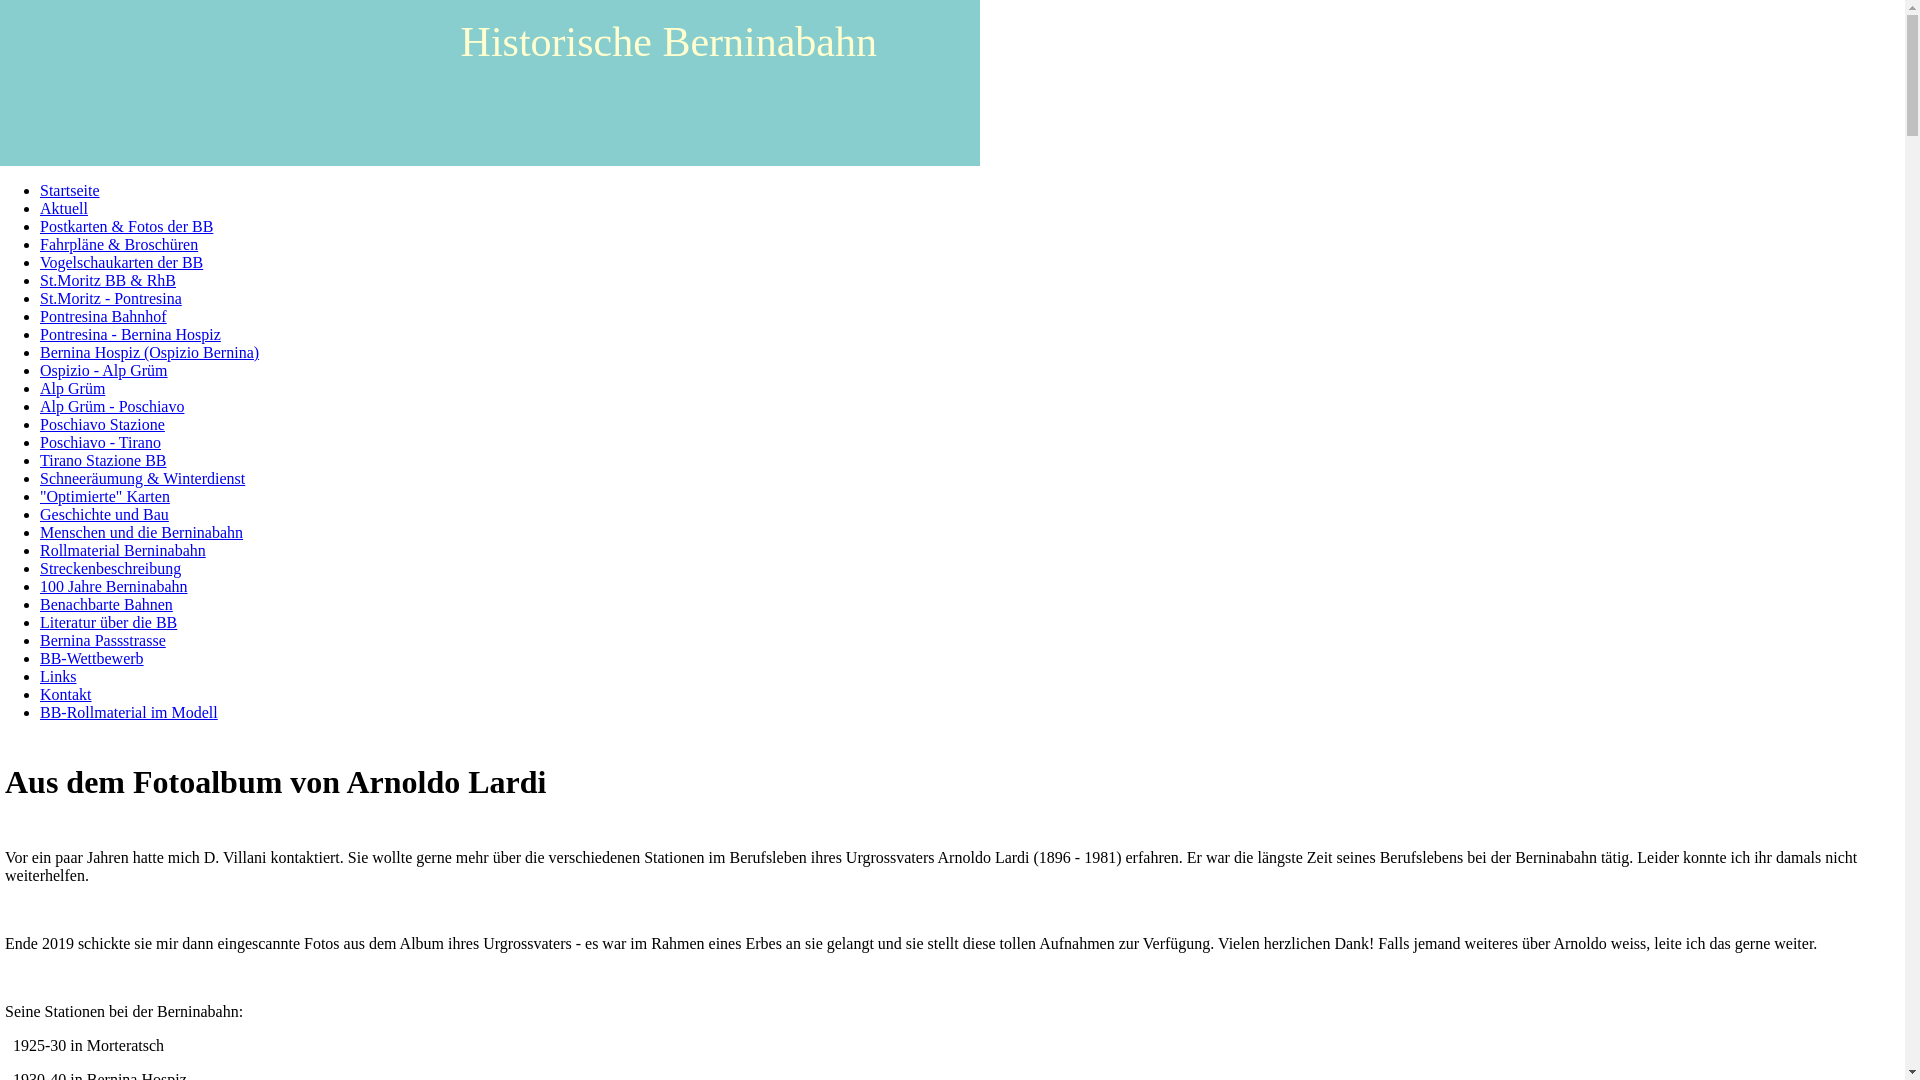 The height and width of the screenshot is (1080, 1920). What do you see at coordinates (110, 568) in the screenshot?
I see `Streckenbeschreibung` at bounding box center [110, 568].